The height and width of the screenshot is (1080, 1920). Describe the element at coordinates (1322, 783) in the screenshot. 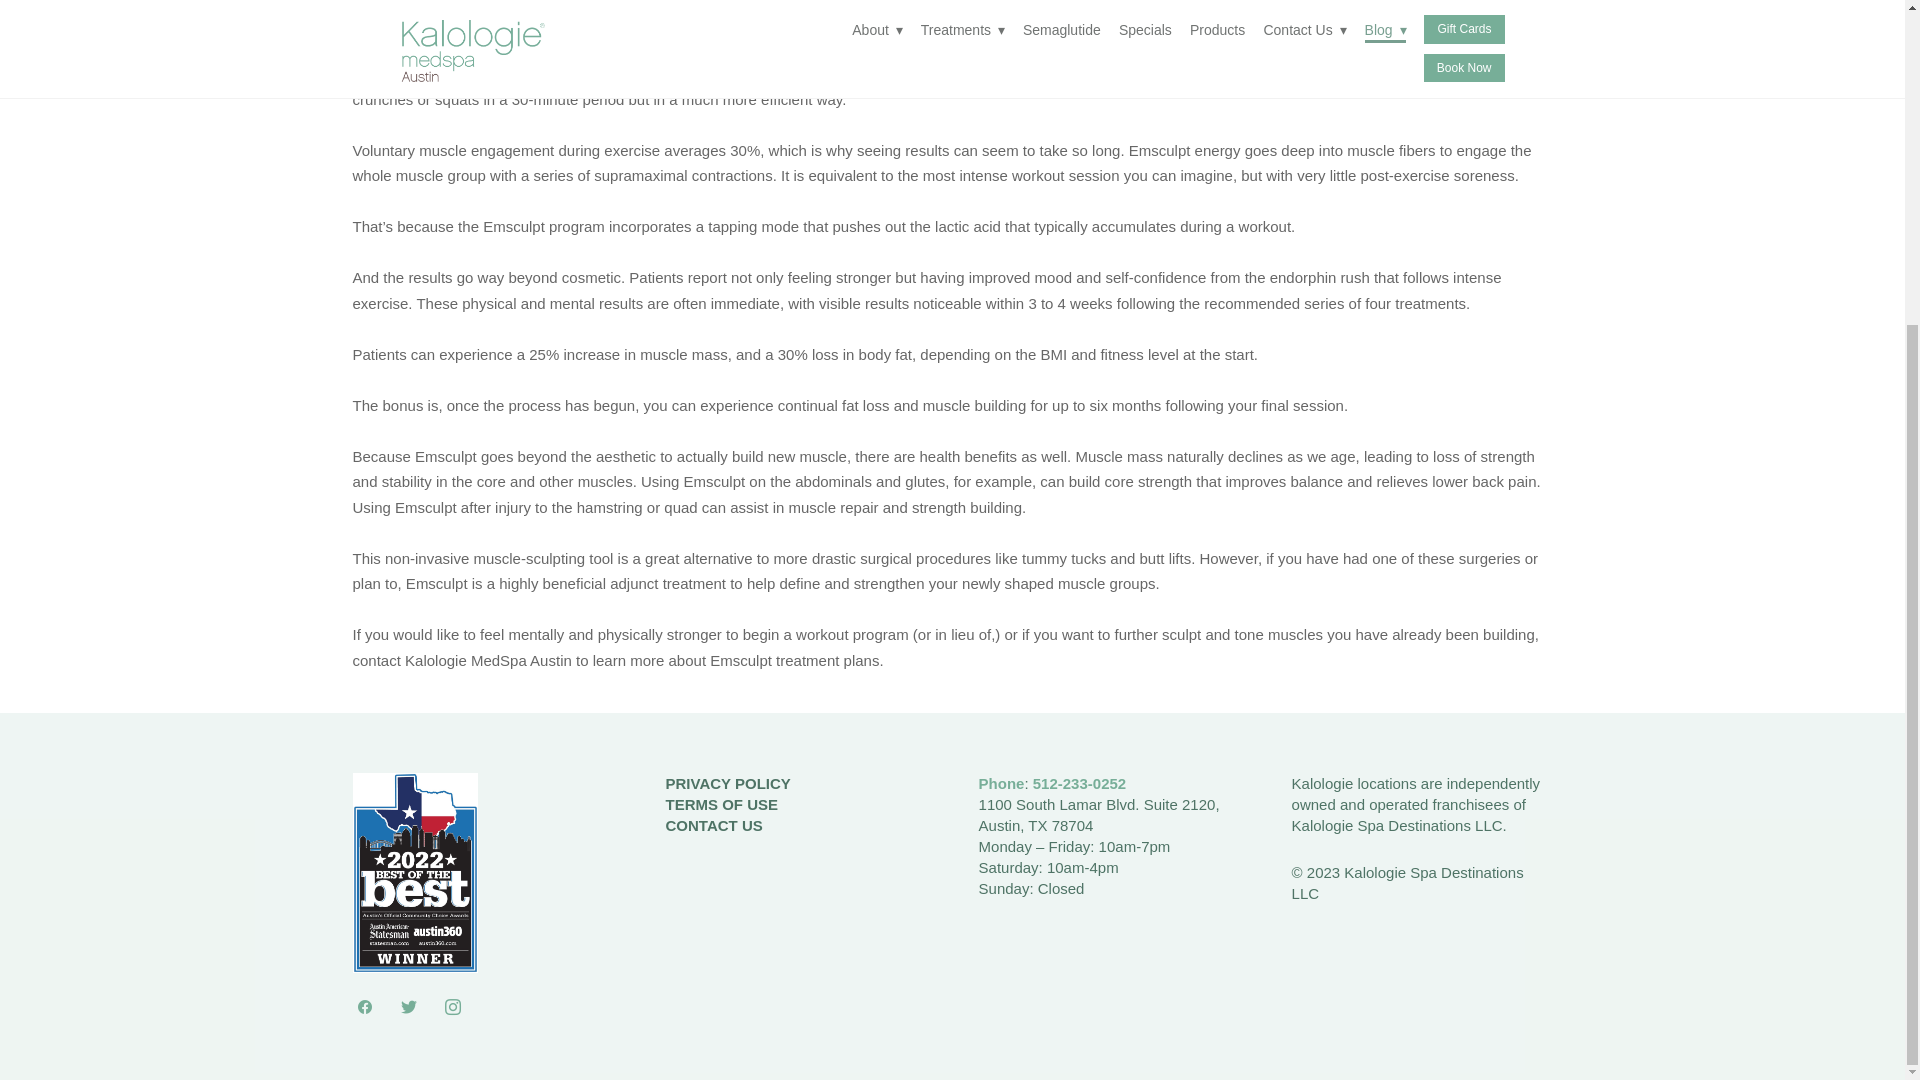

I see `Kalologie` at that location.